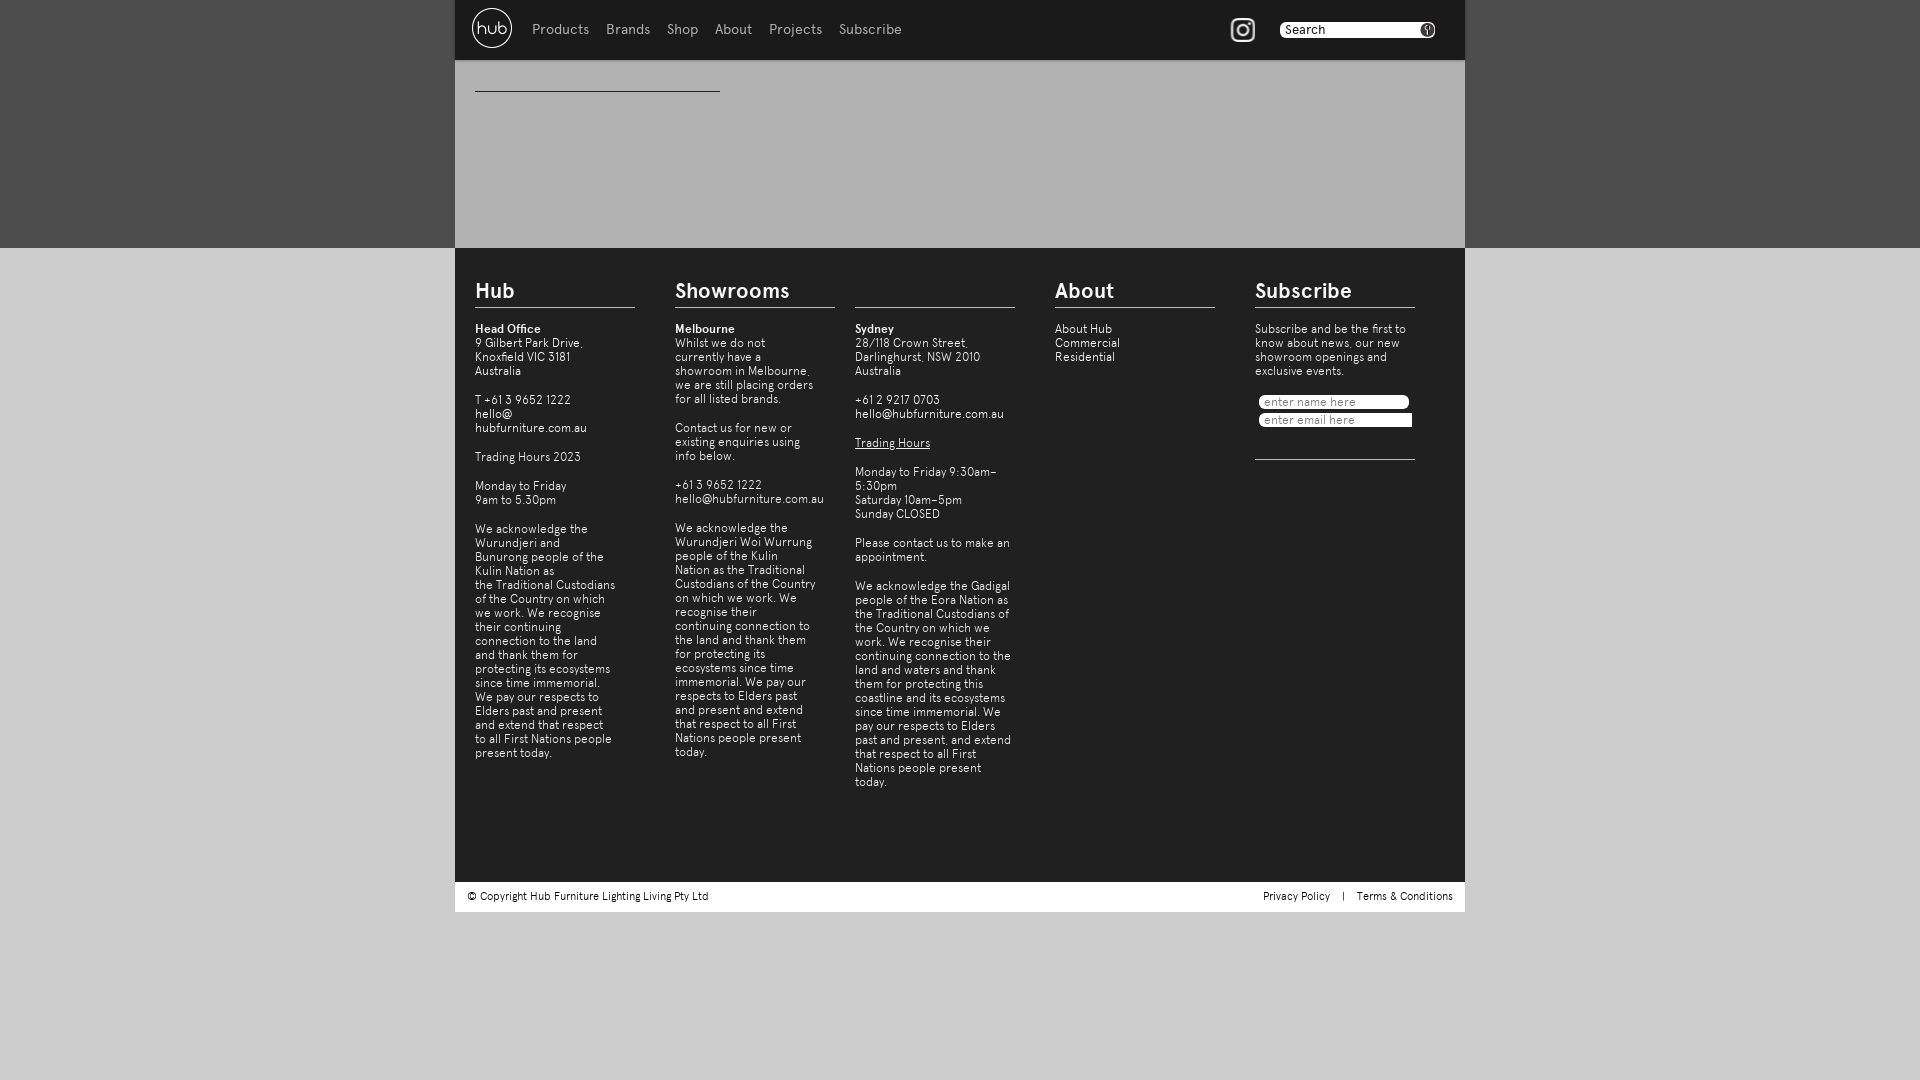  What do you see at coordinates (528, 400) in the screenshot?
I see `+61 3 9652 1222` at bounding box center [528, 400].